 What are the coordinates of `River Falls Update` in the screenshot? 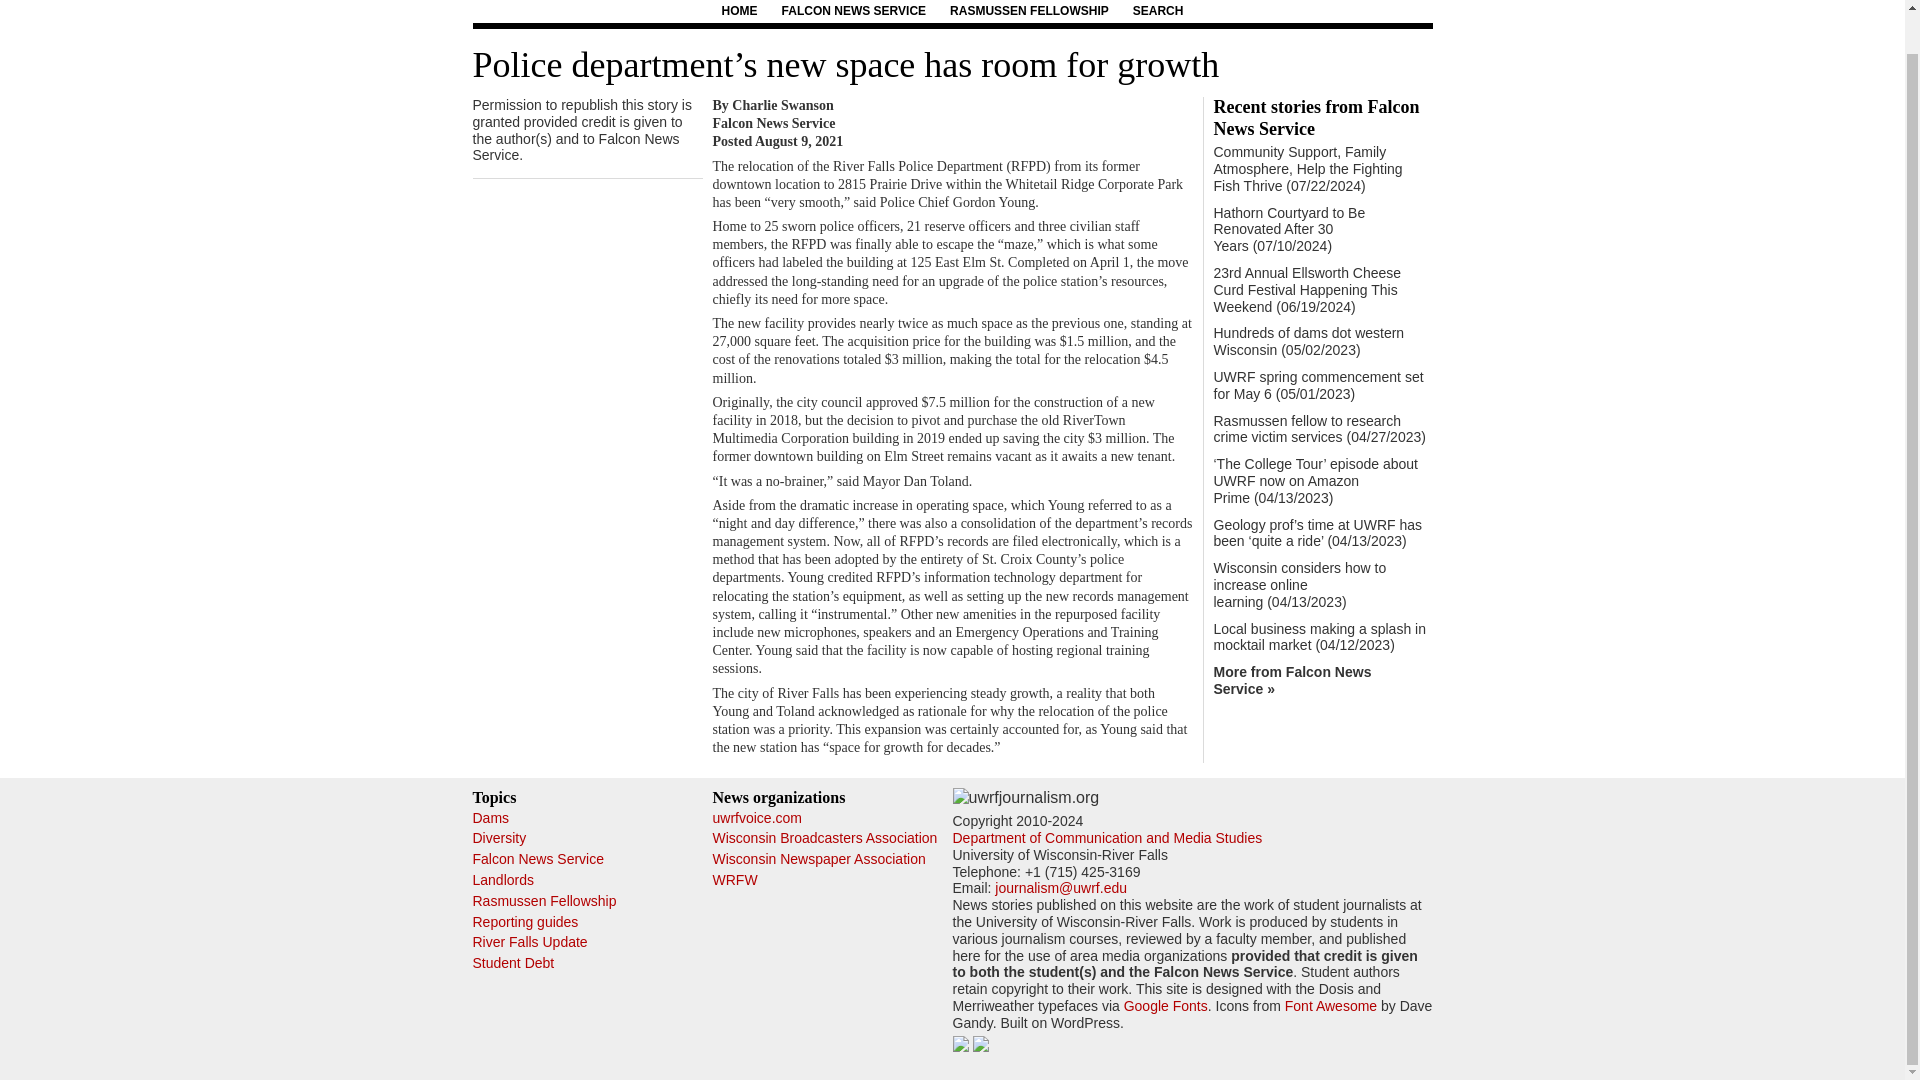 It's located at (530, 942).